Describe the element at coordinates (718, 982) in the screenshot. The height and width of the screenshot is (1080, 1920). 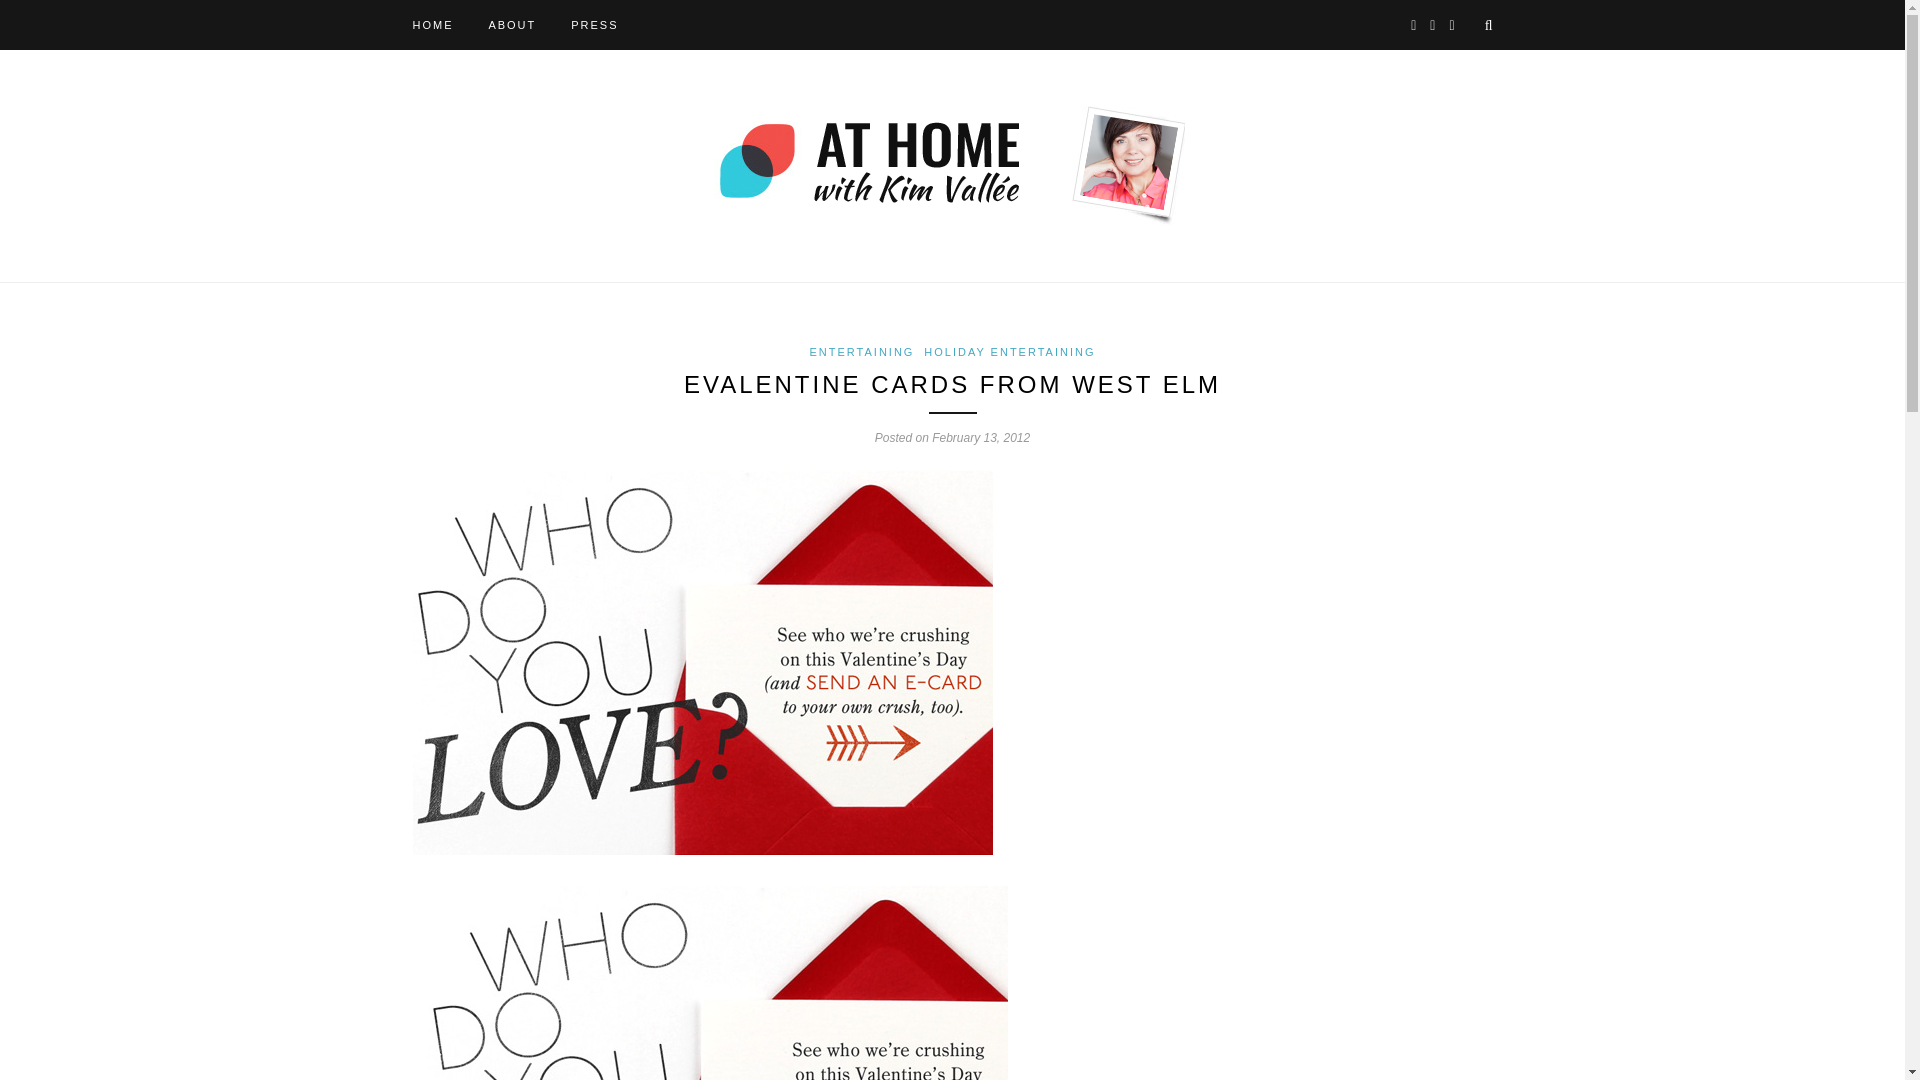
I see `west elm valentine's day ecards` at that location.